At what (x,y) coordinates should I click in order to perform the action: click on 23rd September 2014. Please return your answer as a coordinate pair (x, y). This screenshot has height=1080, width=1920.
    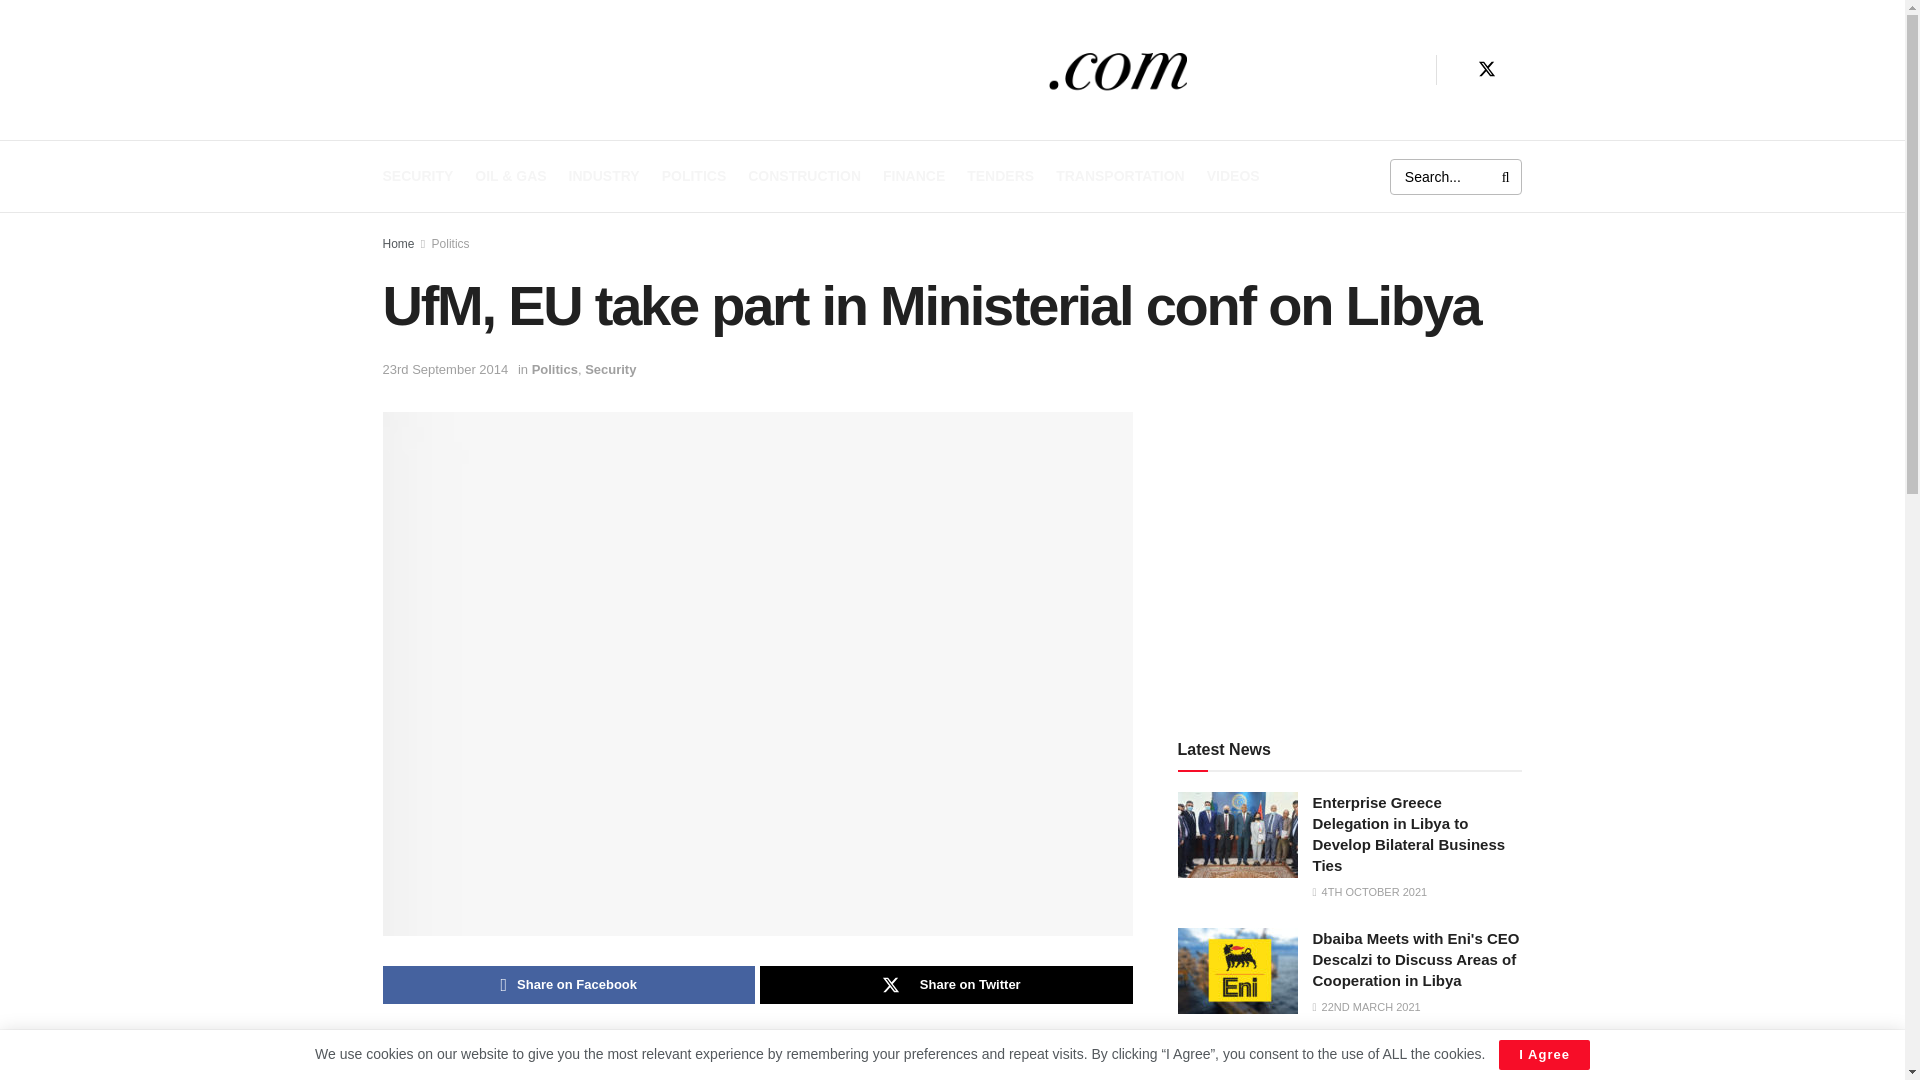
    Looking at the image, I should click on (445, 368).